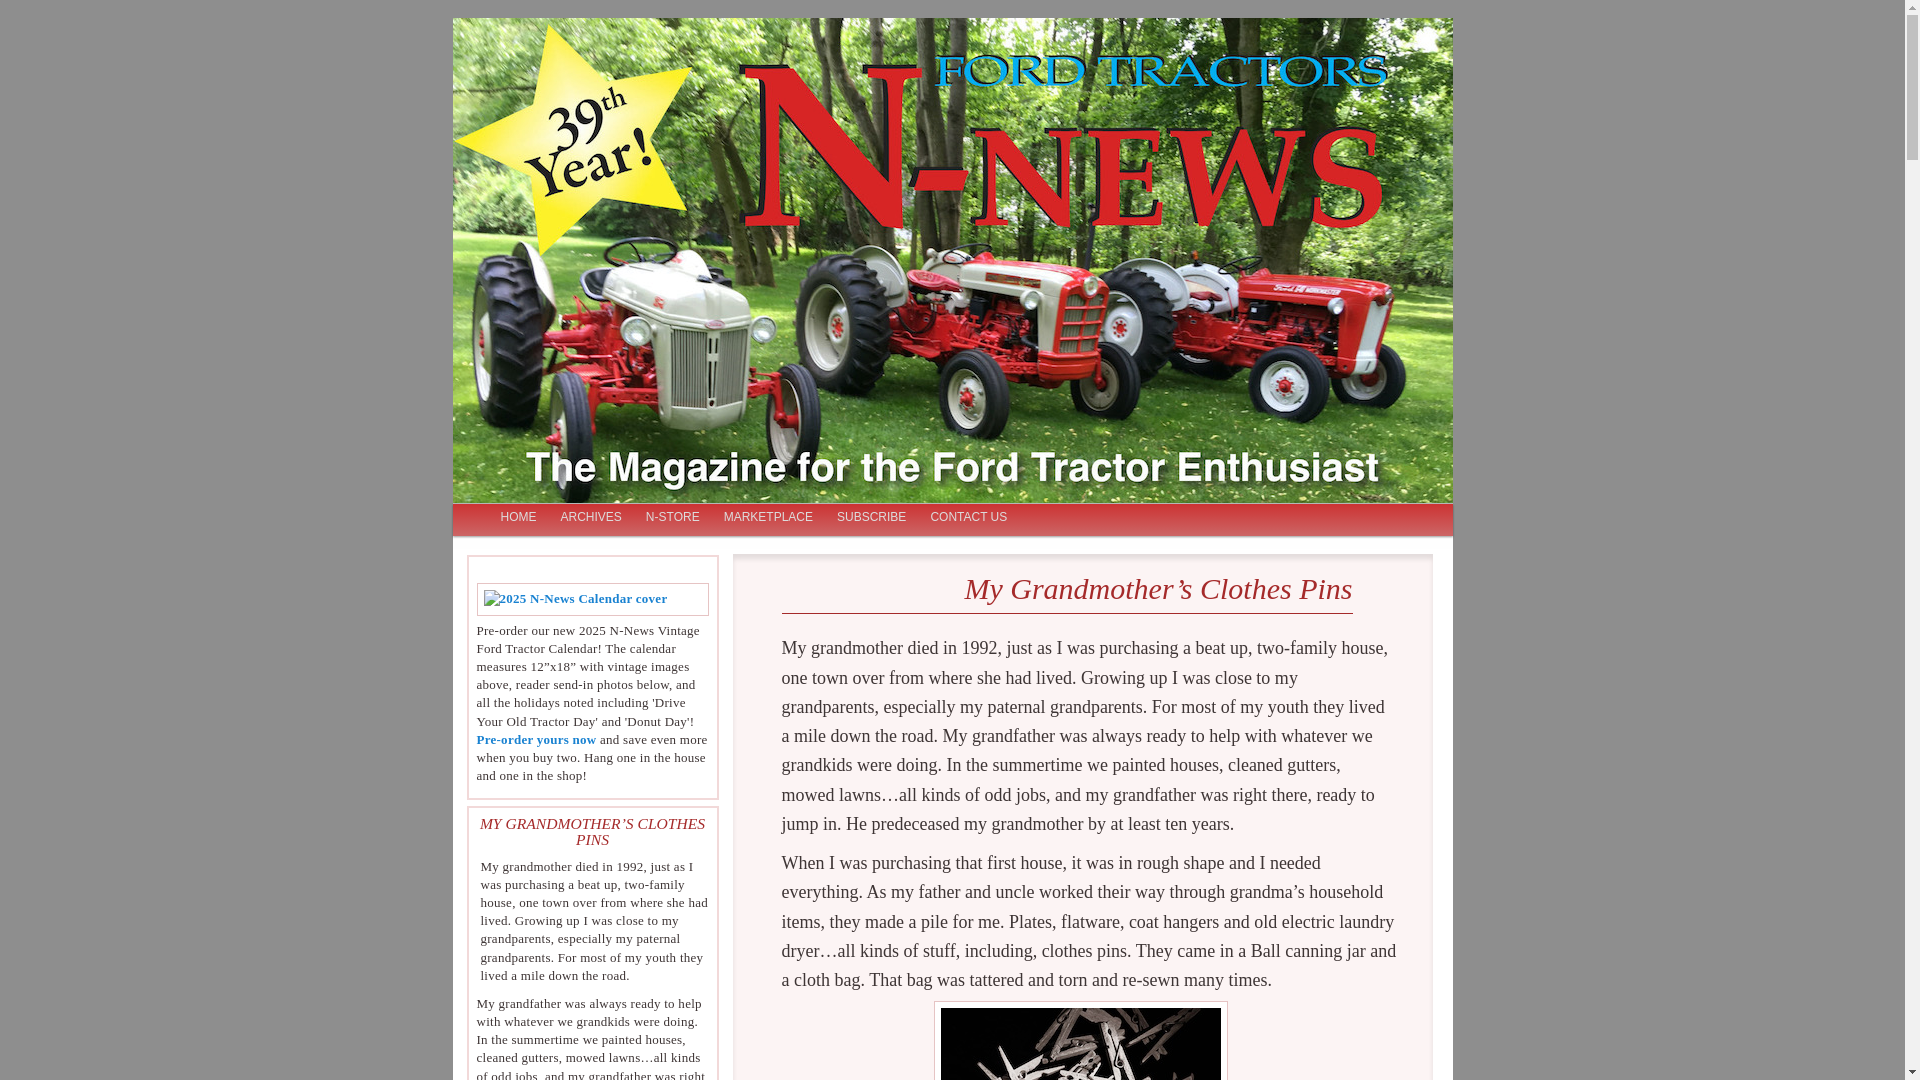  I want to click on SKIP TO SECONDARY CONTENT, so click(592, 518).